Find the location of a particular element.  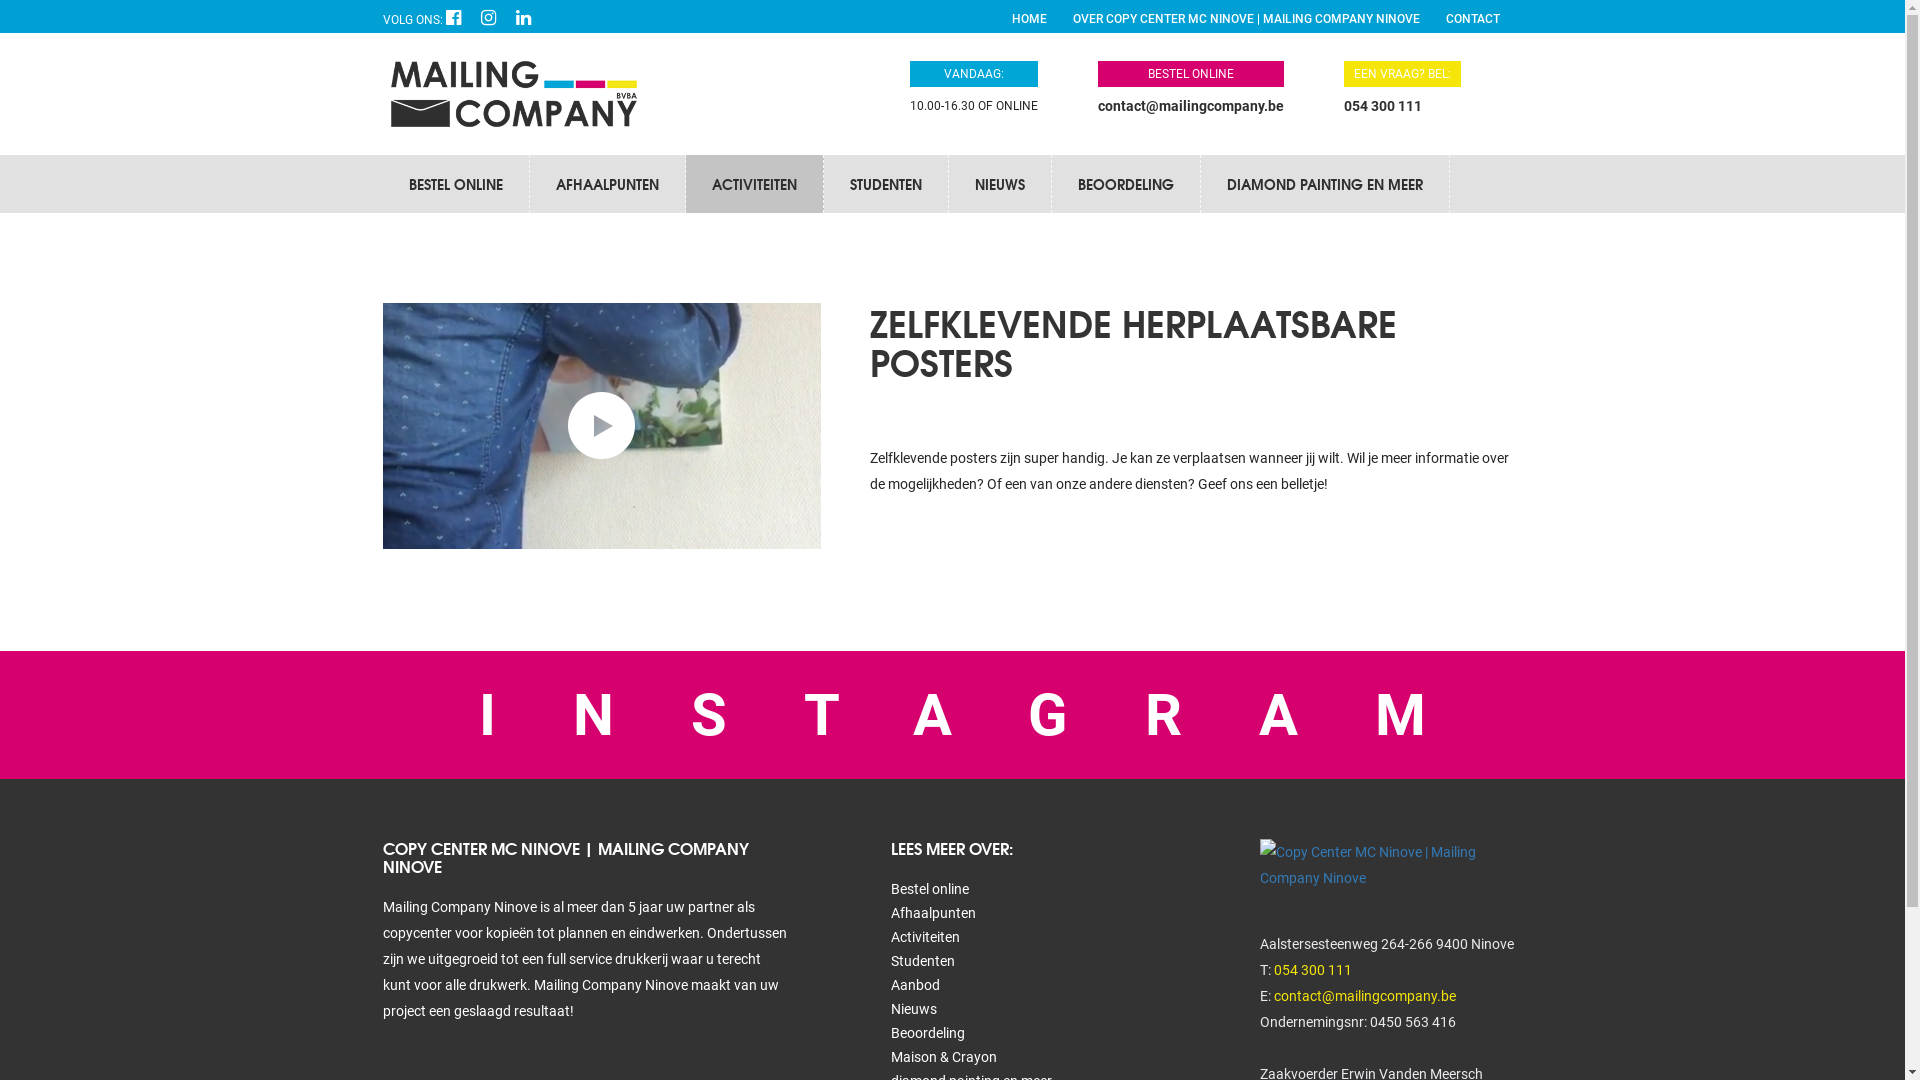

INSTAGRAM is located at coordinates (952, 715).